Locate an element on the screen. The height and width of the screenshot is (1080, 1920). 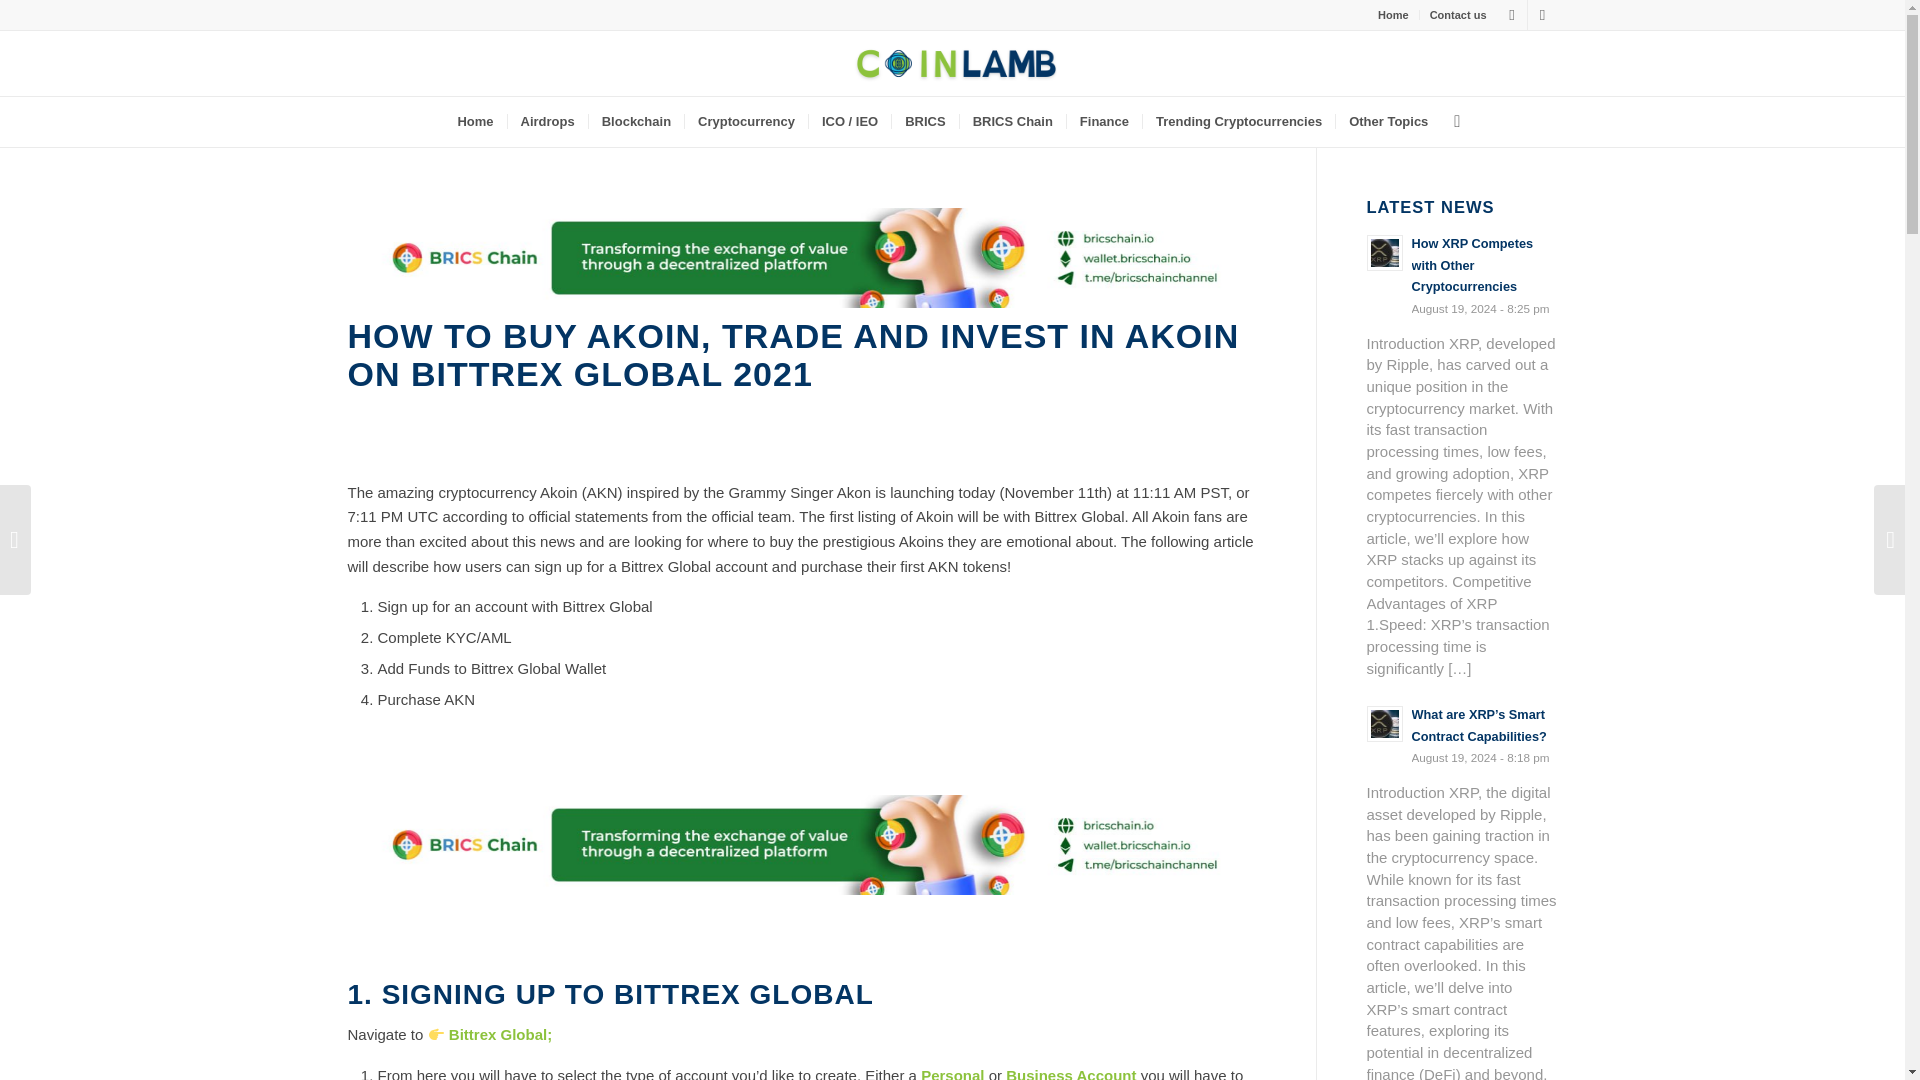
Home is located at coordinates (474, 122).